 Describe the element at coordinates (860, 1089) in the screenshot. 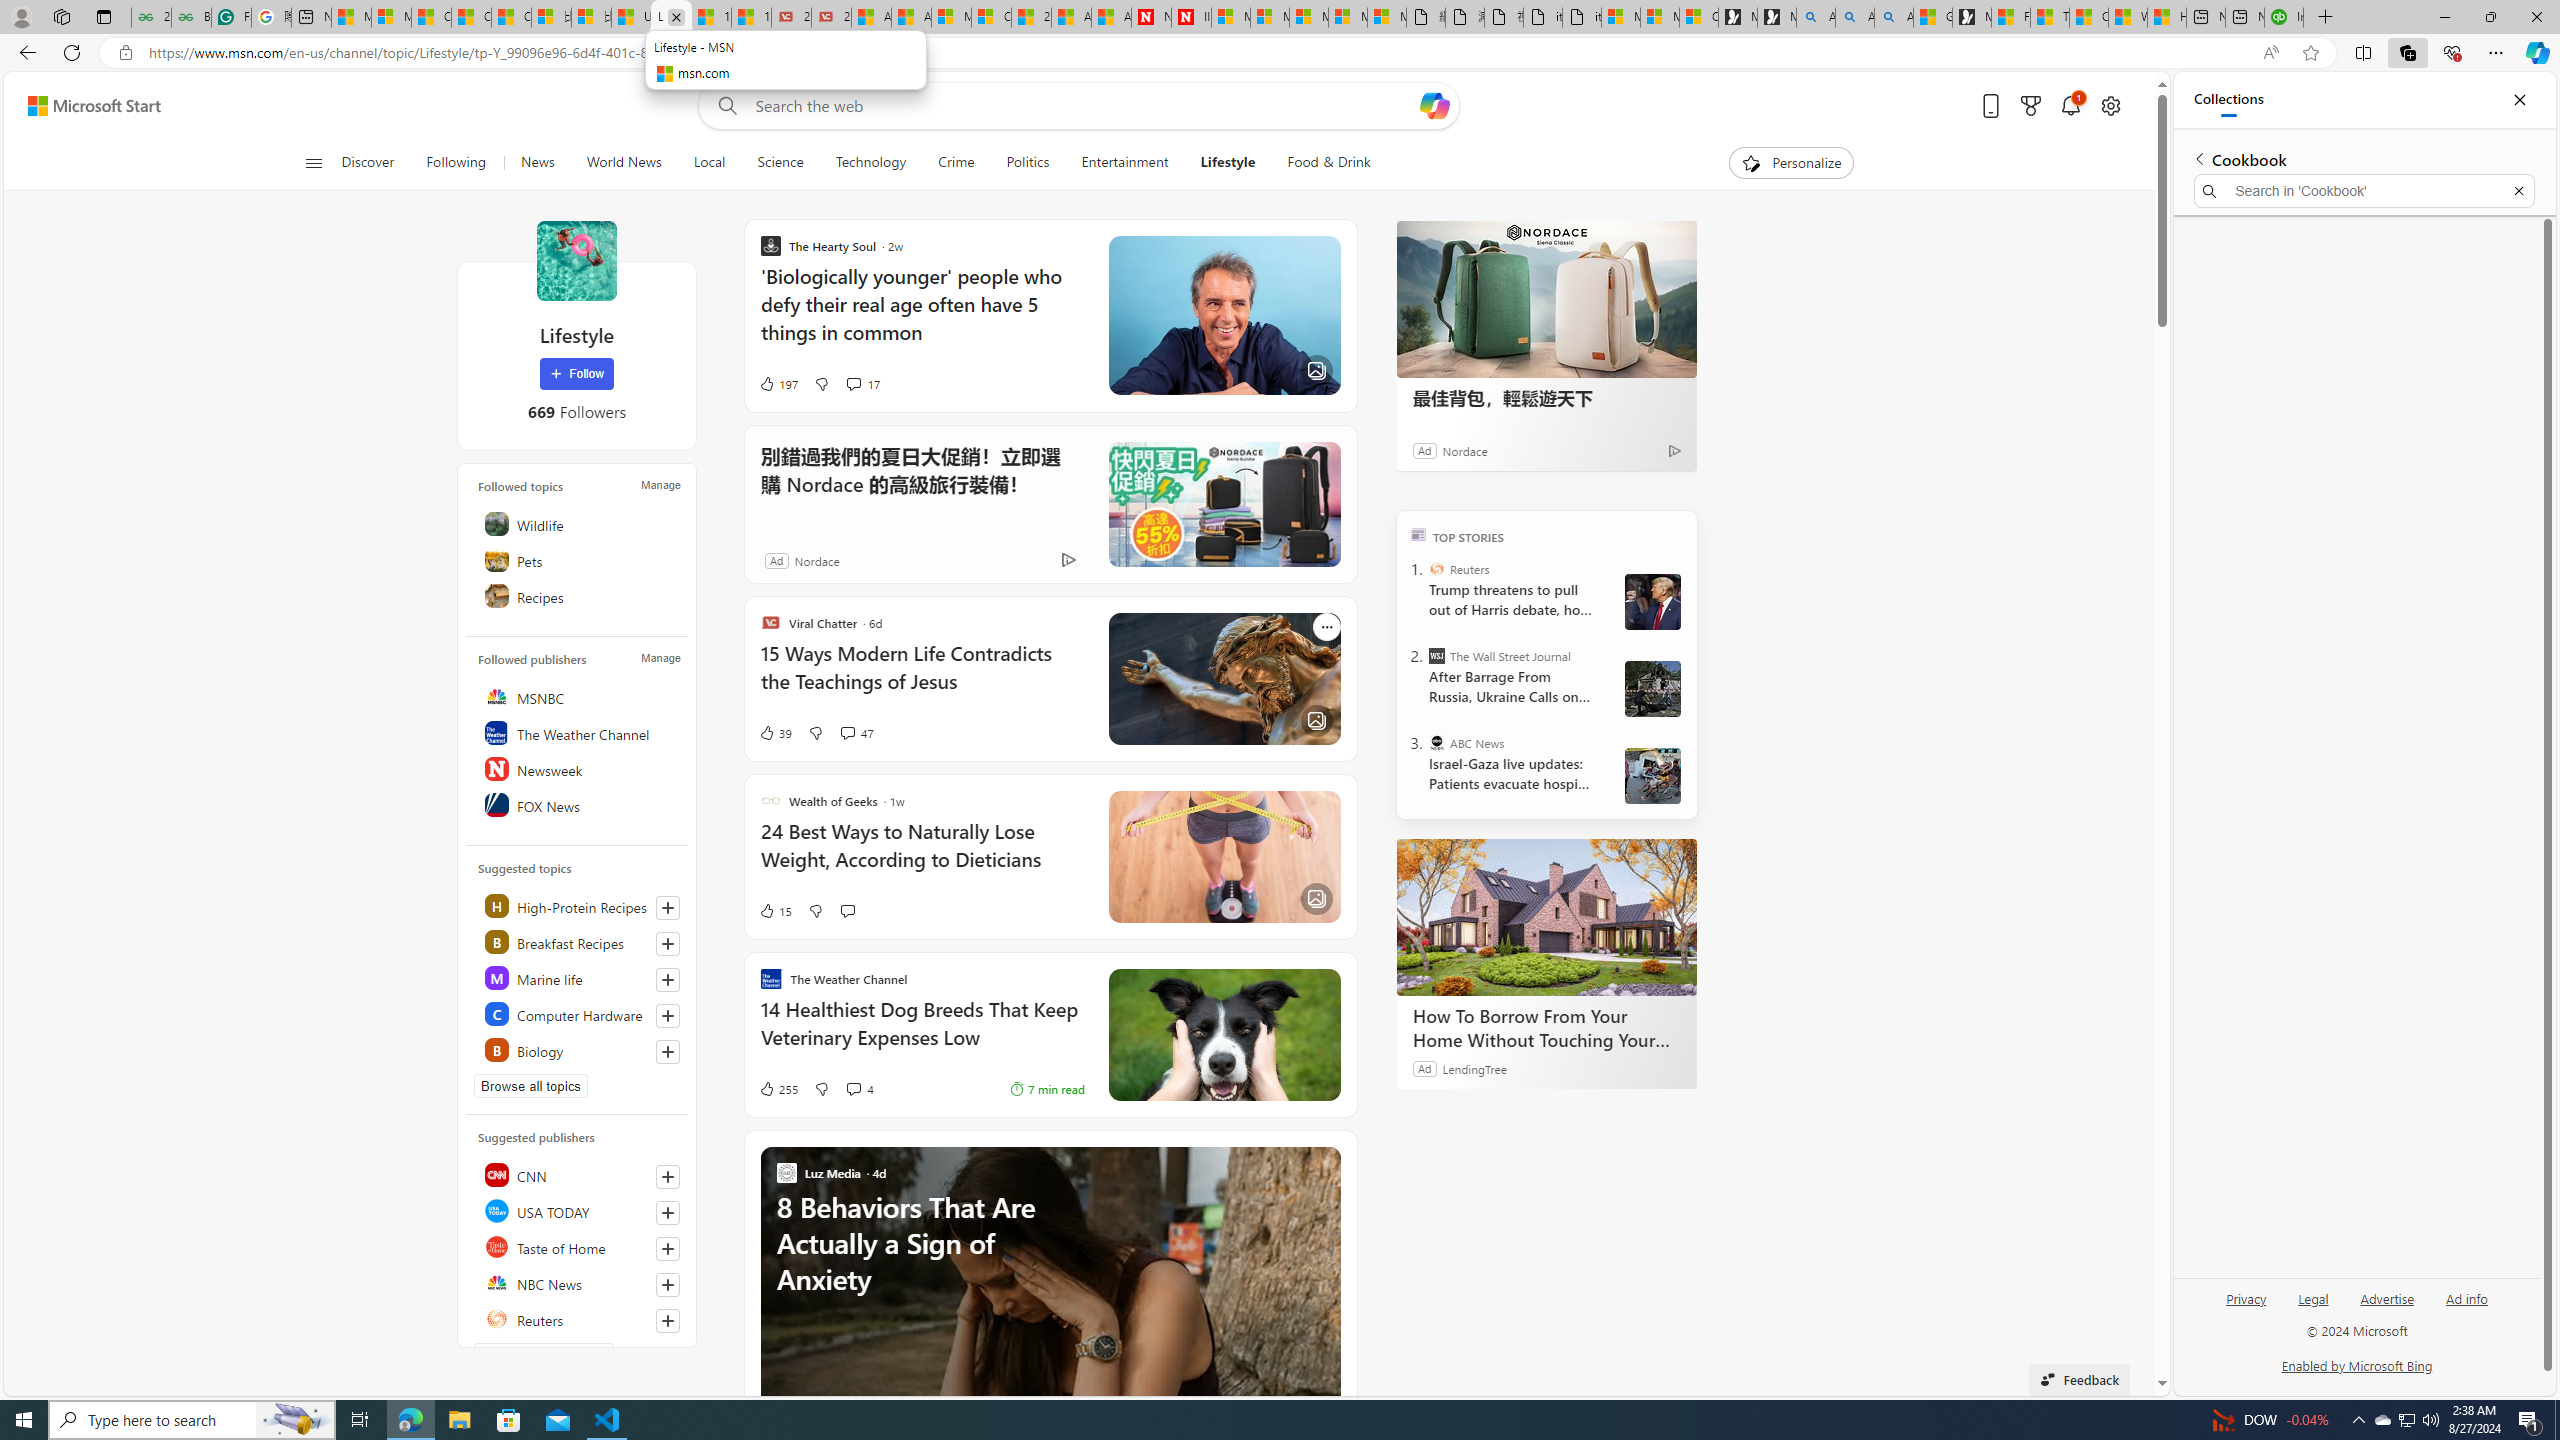

I see `View comments 4 Comment` at that location.